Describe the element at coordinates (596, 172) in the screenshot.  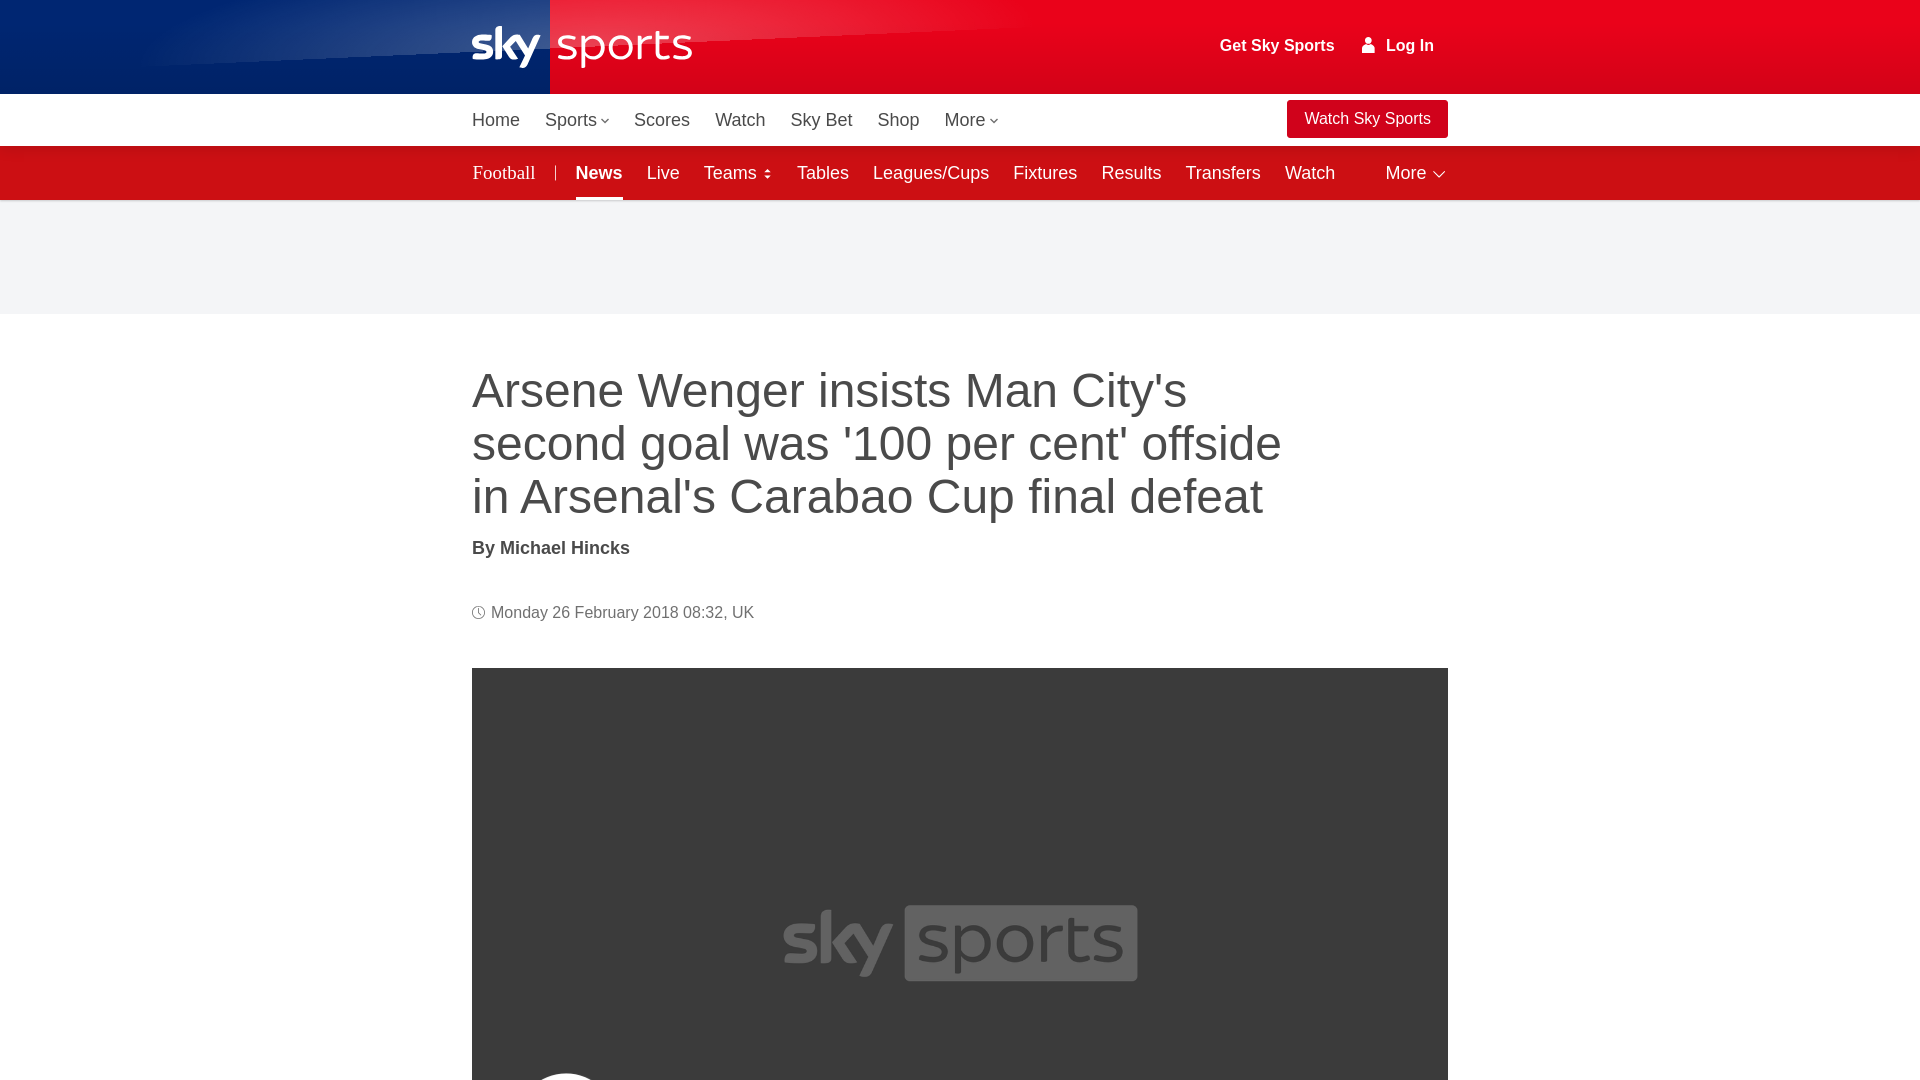
I see `News` at that location.